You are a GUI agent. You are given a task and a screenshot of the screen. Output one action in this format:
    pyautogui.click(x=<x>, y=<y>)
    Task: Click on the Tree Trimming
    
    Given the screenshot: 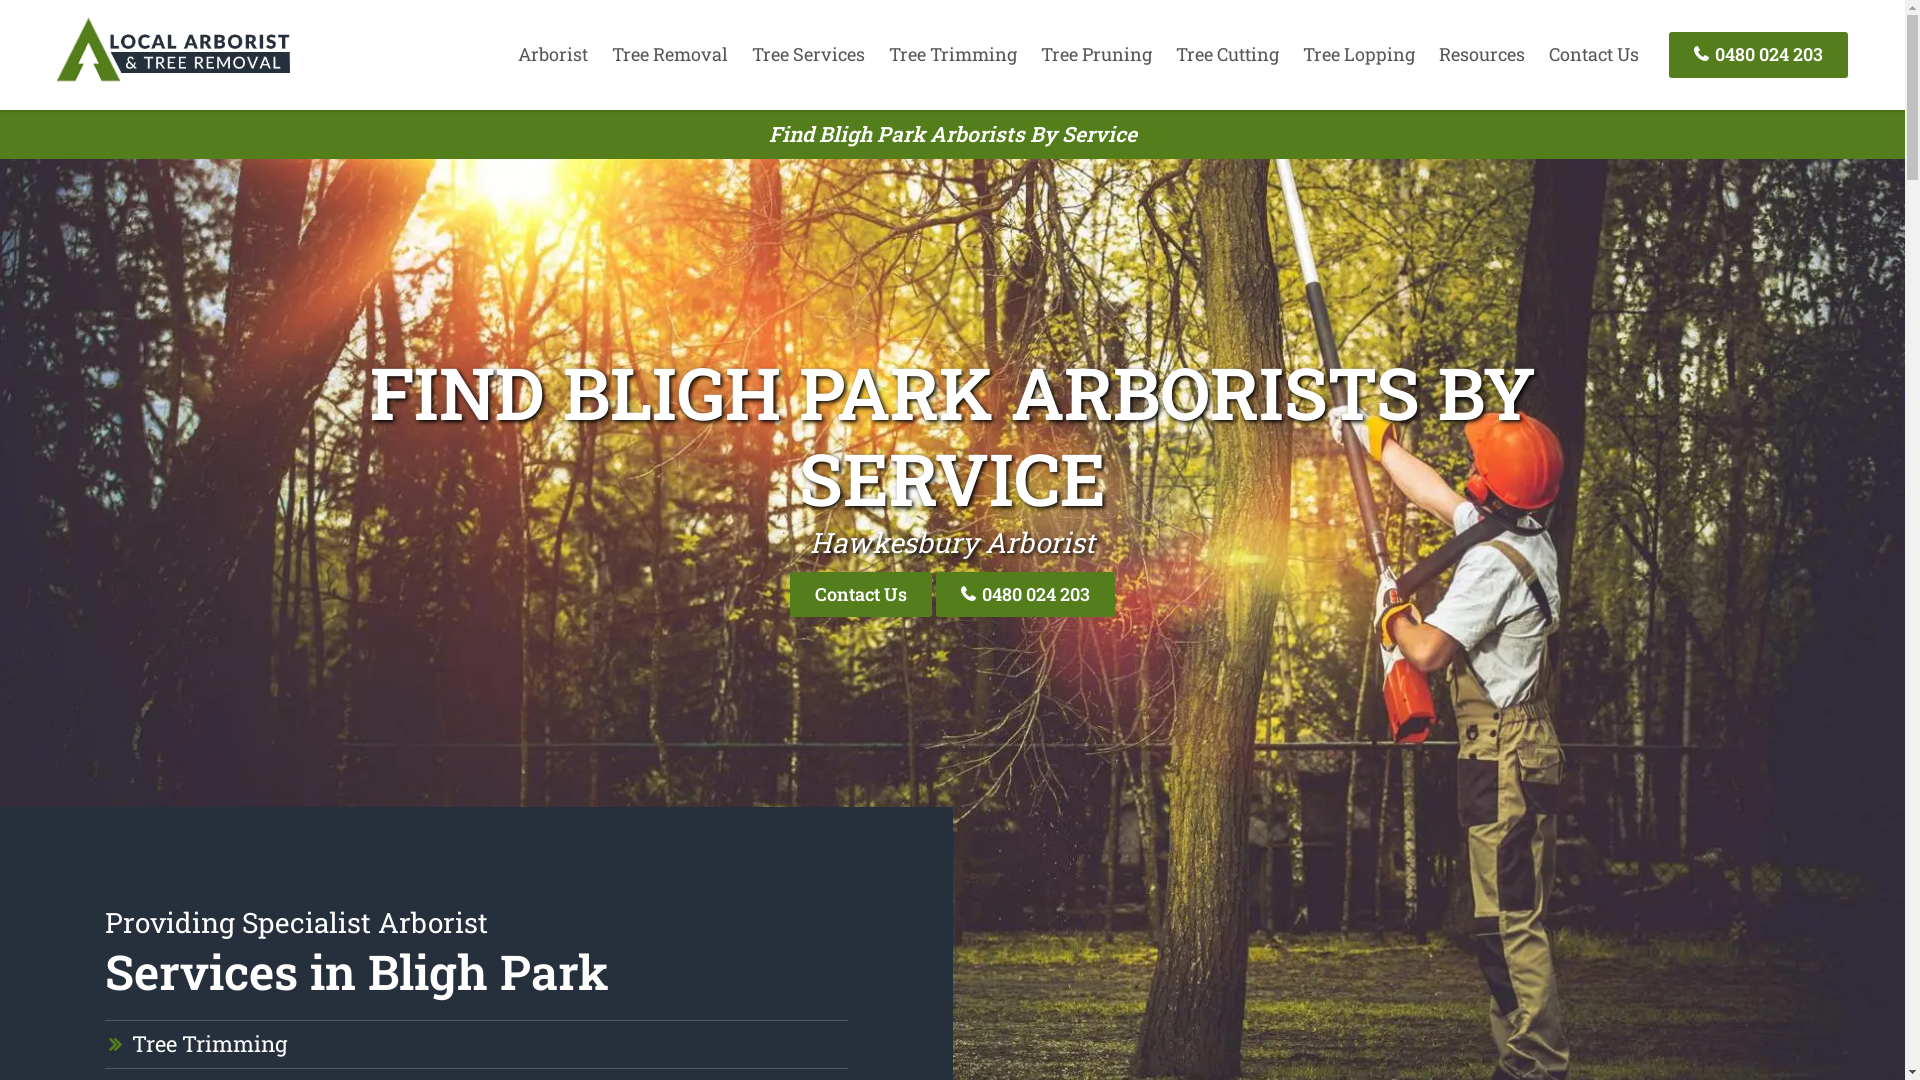 What is the action you would take?
    pyautogui.click(x=210, y=1044)
    